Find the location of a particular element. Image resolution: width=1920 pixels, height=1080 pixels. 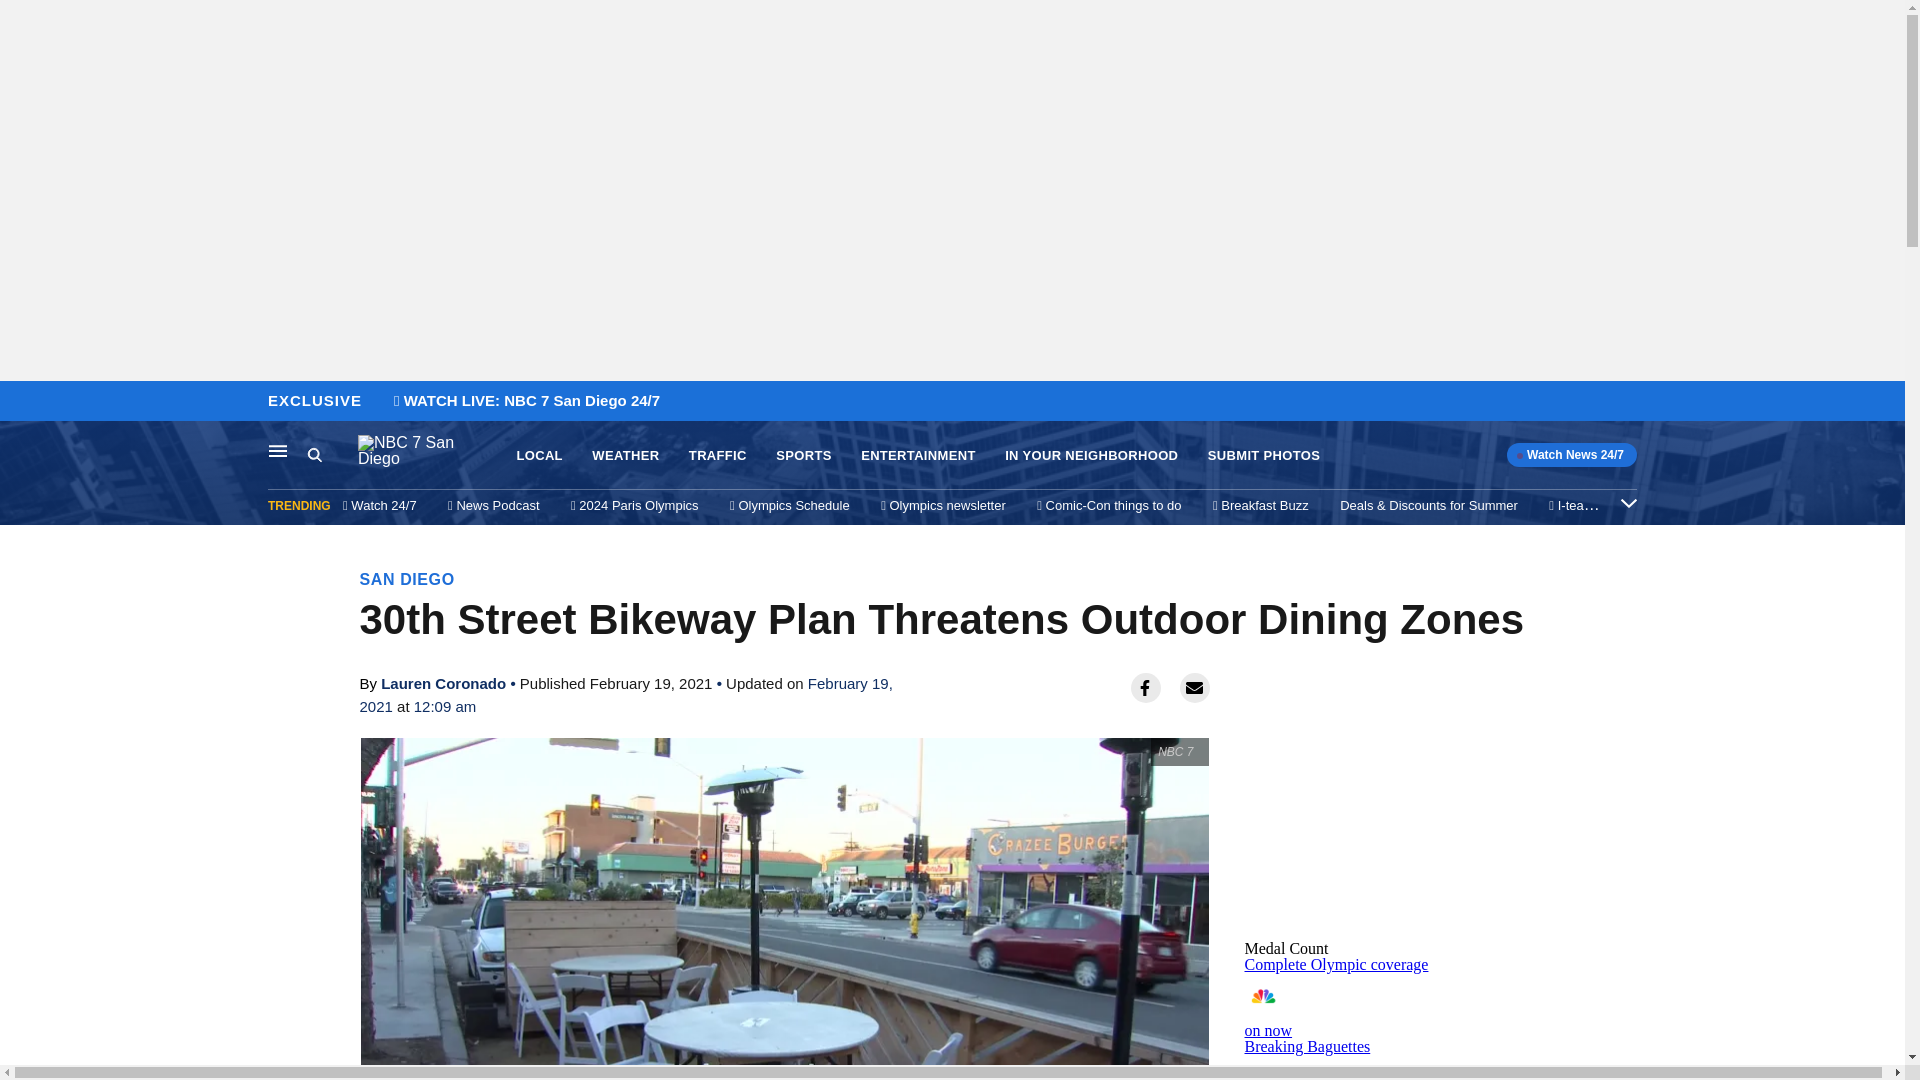

Search is located at coordinates (314, 454).